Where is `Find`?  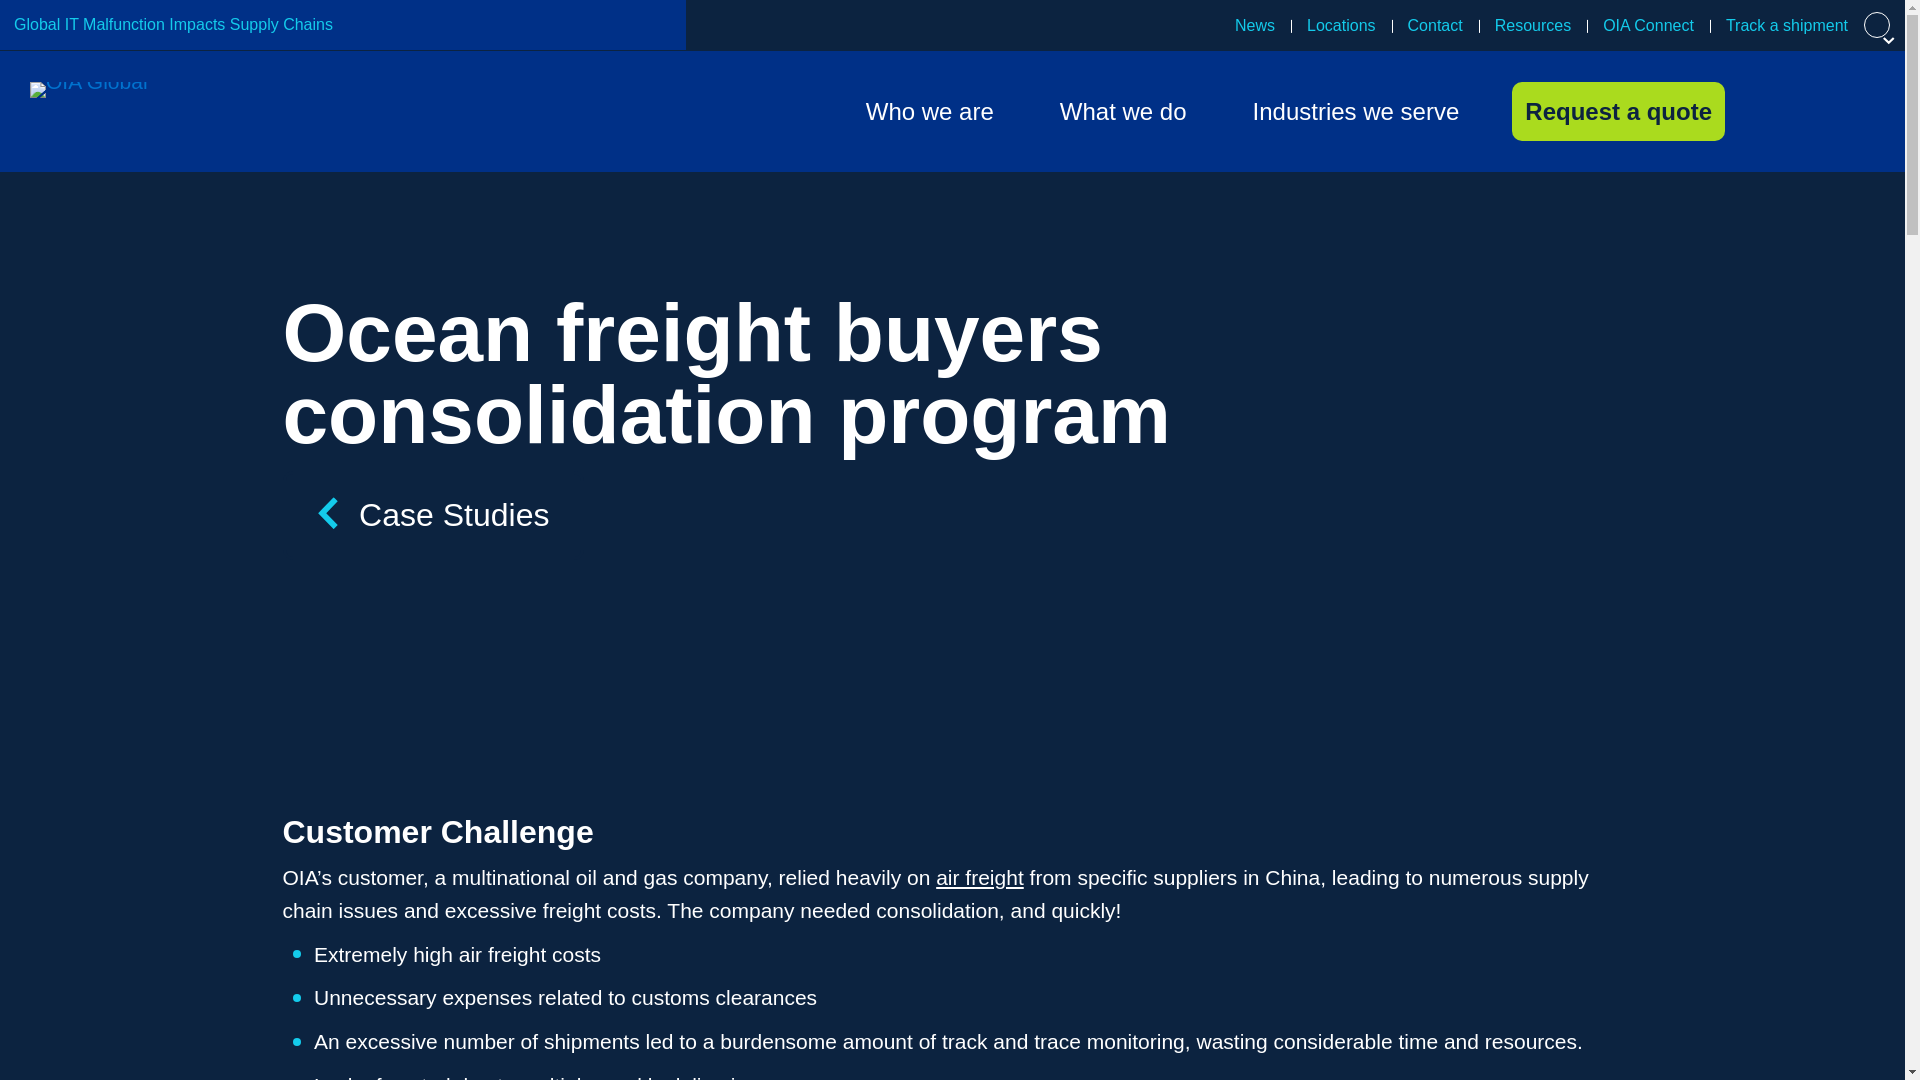
Find is located at coordinates (1255, 171).